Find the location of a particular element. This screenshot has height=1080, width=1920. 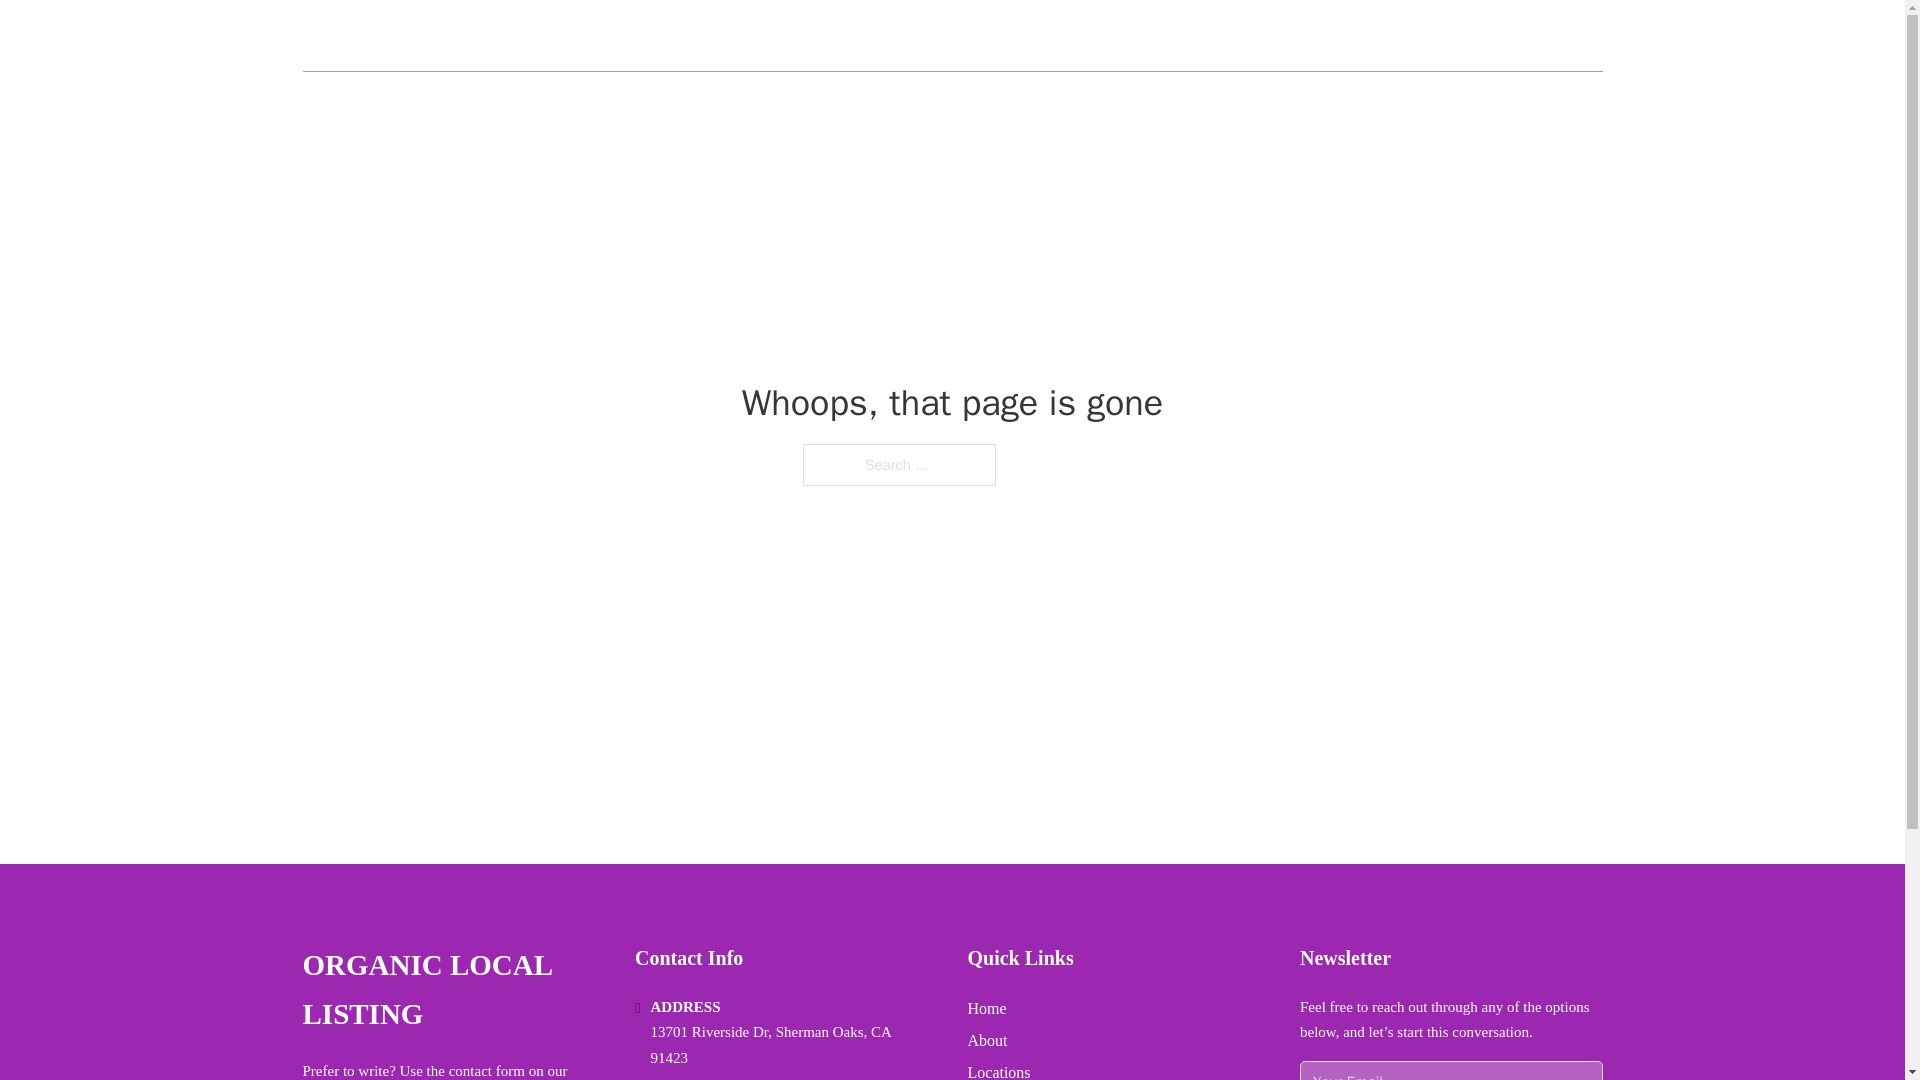

About is located at coordinates (988, 1040).